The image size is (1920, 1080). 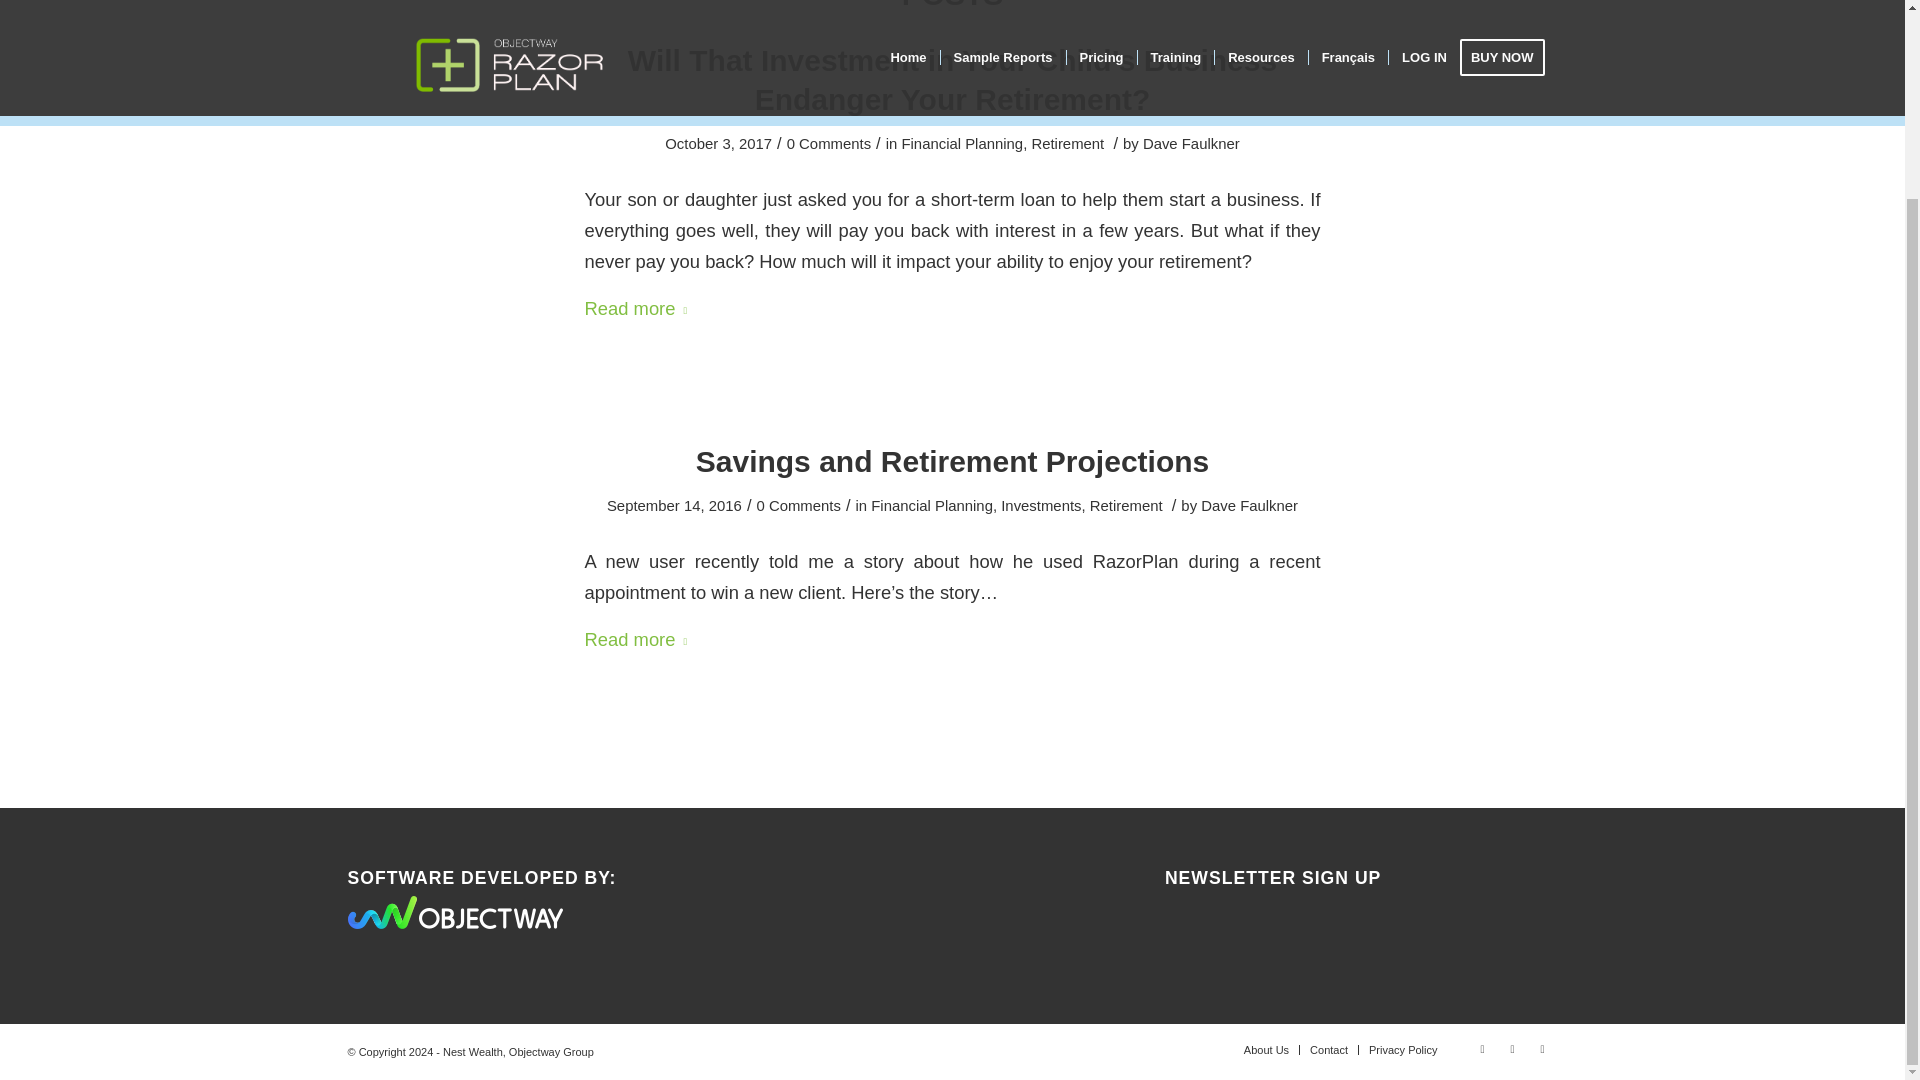 I want to click on Posts by Dave Faulkner, so click(x=1249, y=506).